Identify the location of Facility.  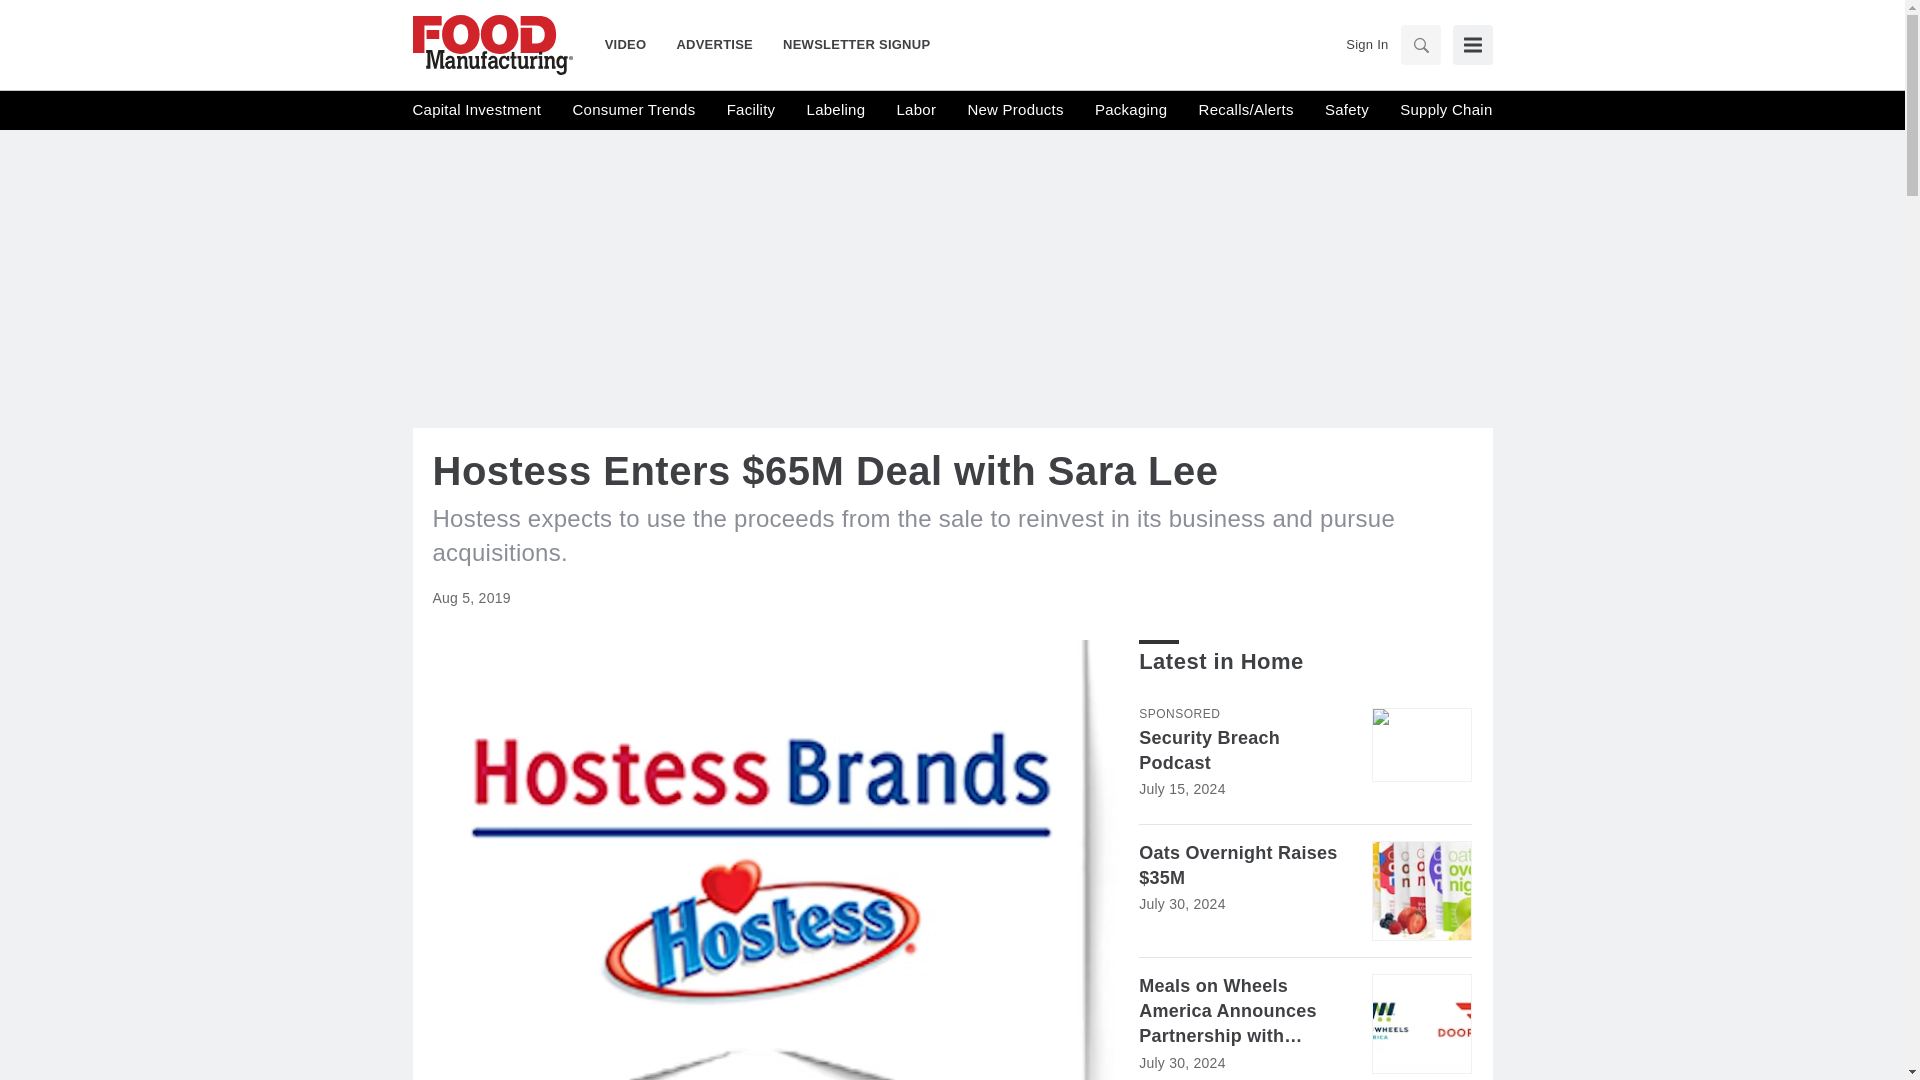
(751, 110).